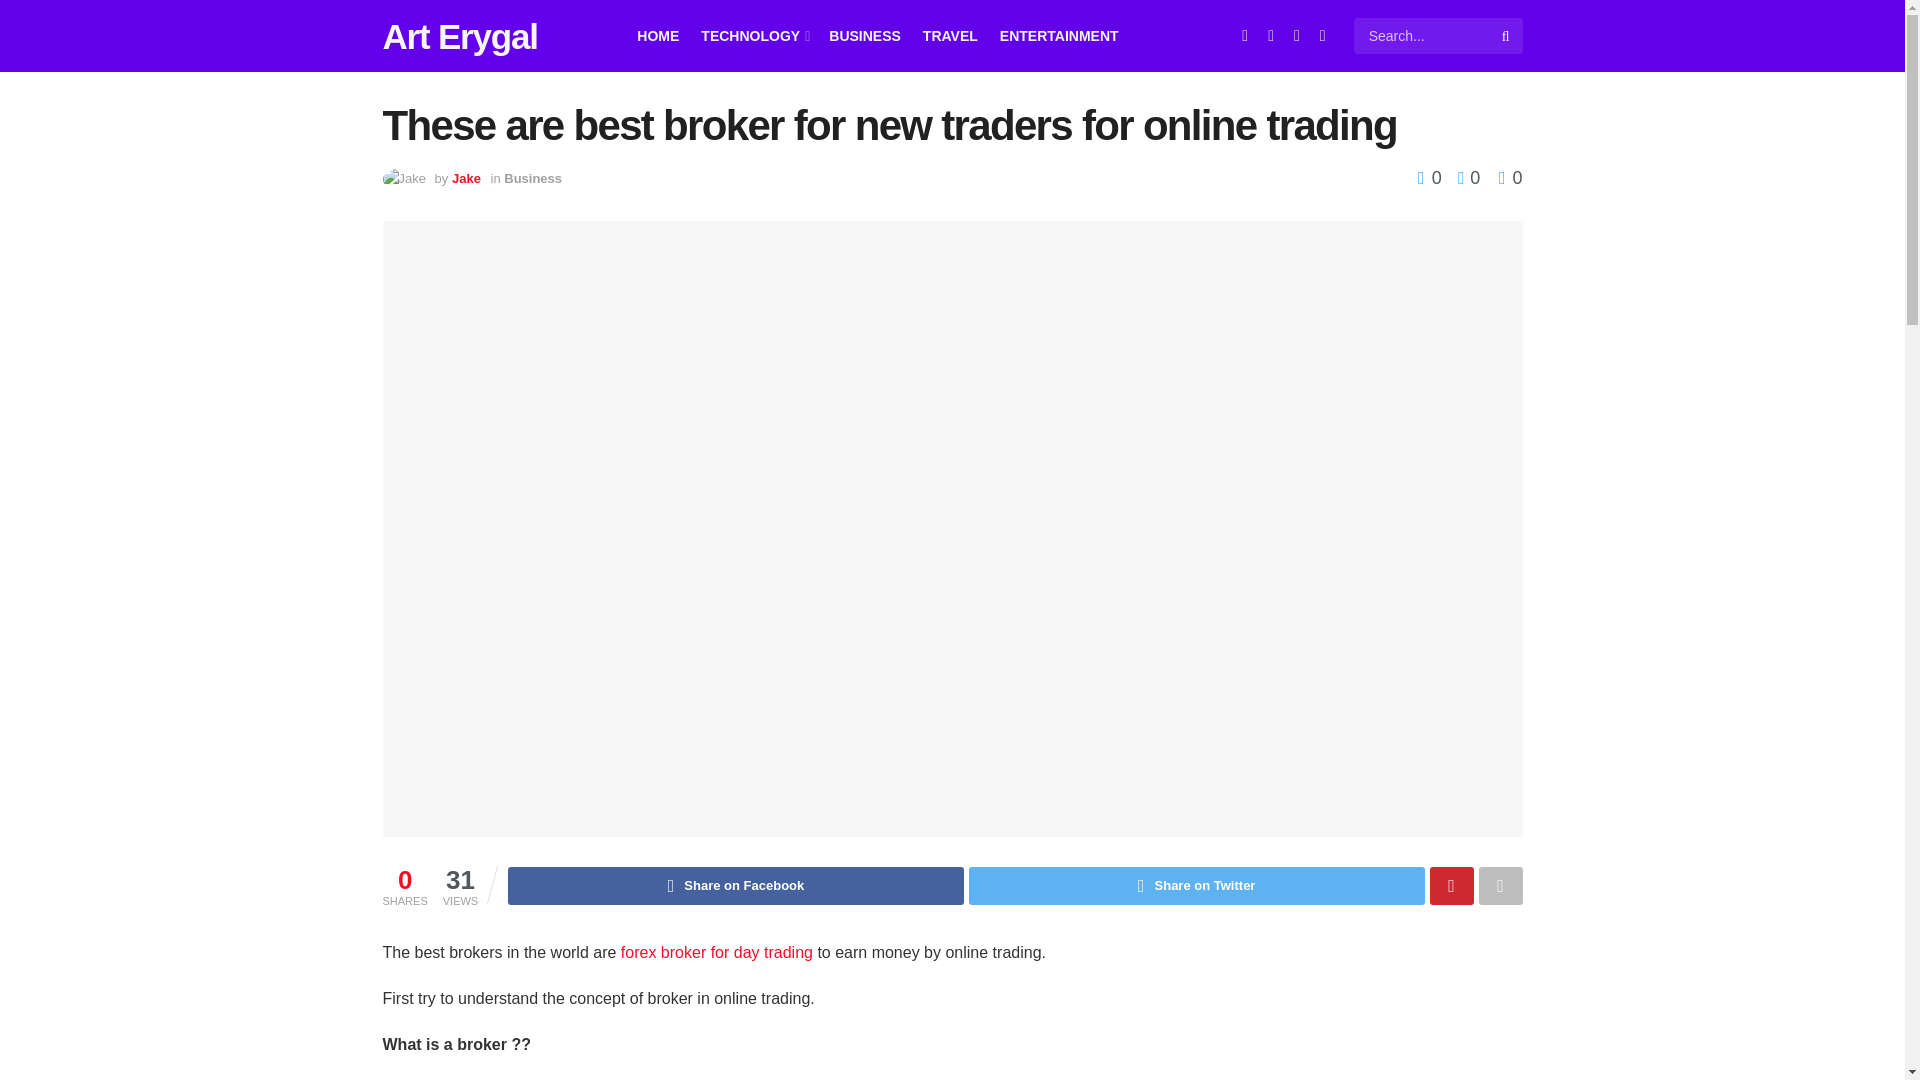  I want to click on ENTERTAINMENT, so click(1060, 36).